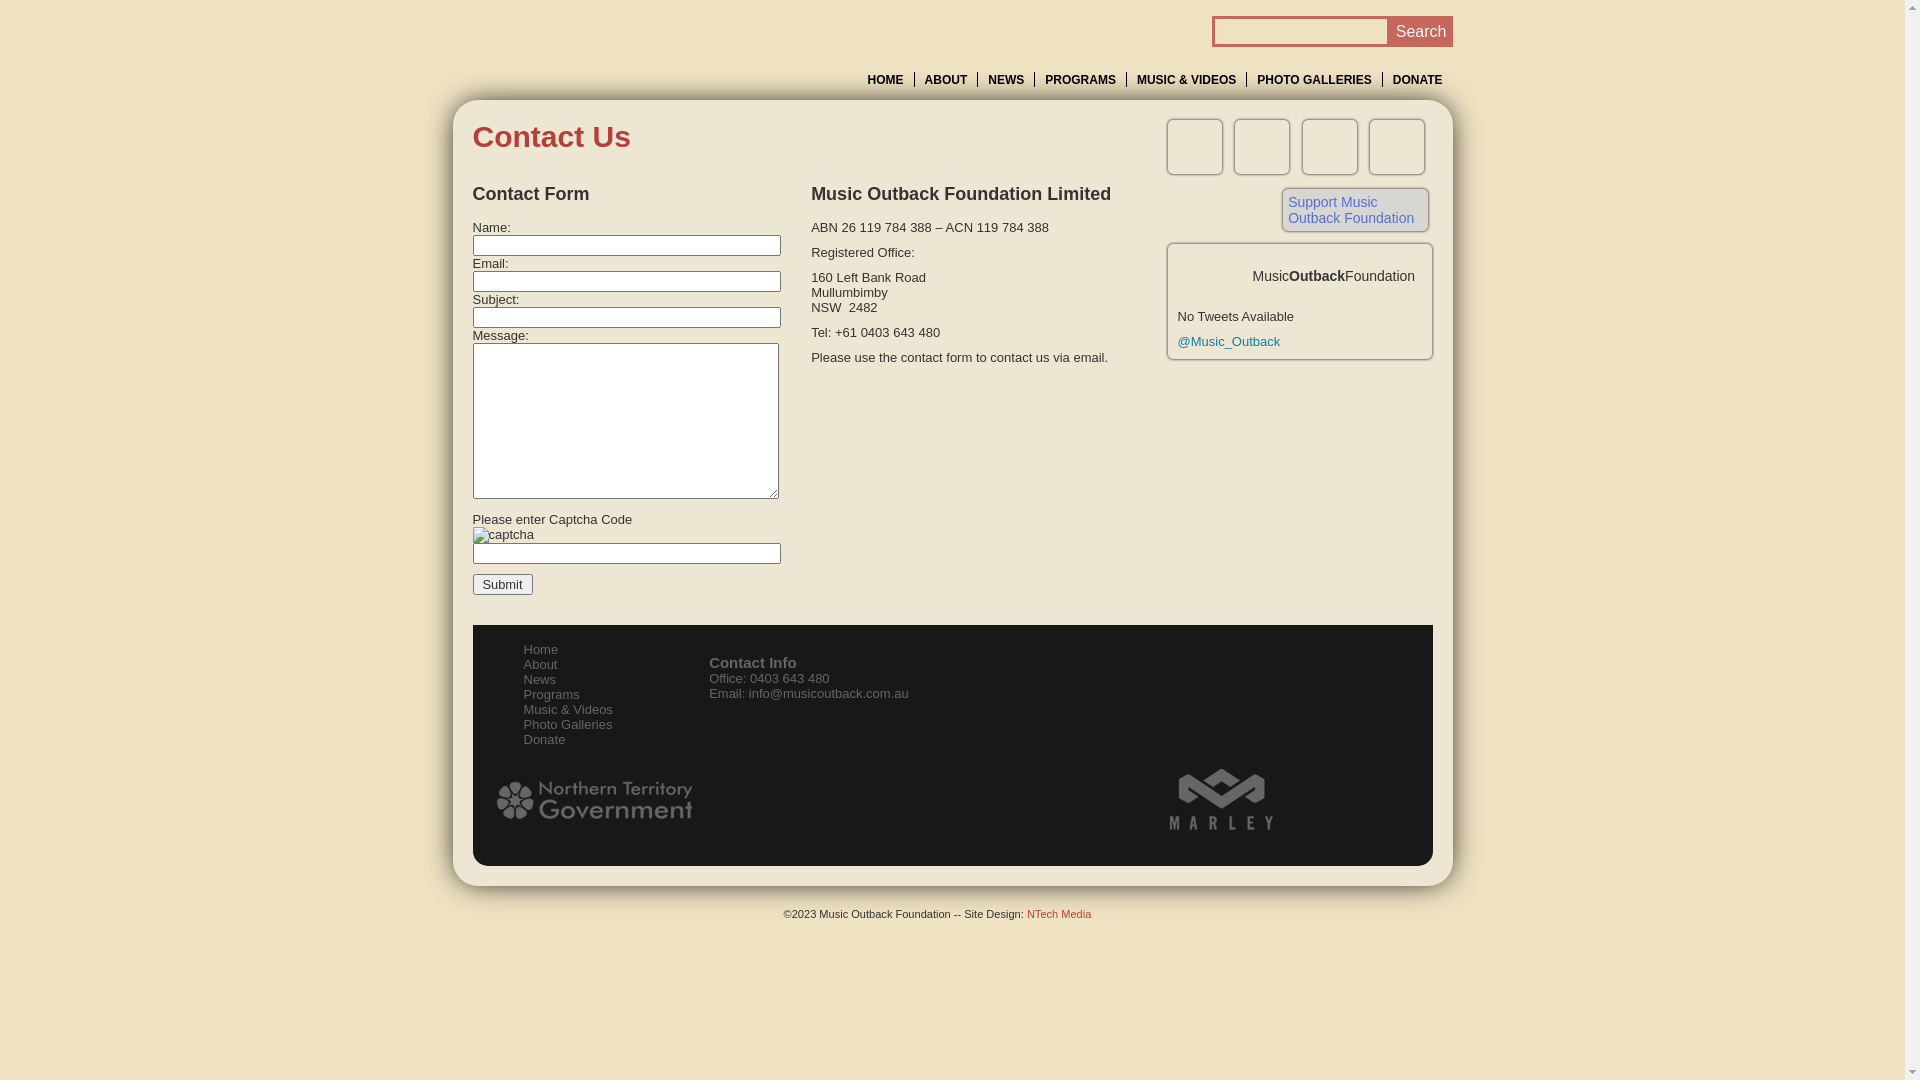 Image resolution: width=1920 pixels, height=1080 pixels. I want to click on Support Music
Outback Foundation, so click(1356, 210).